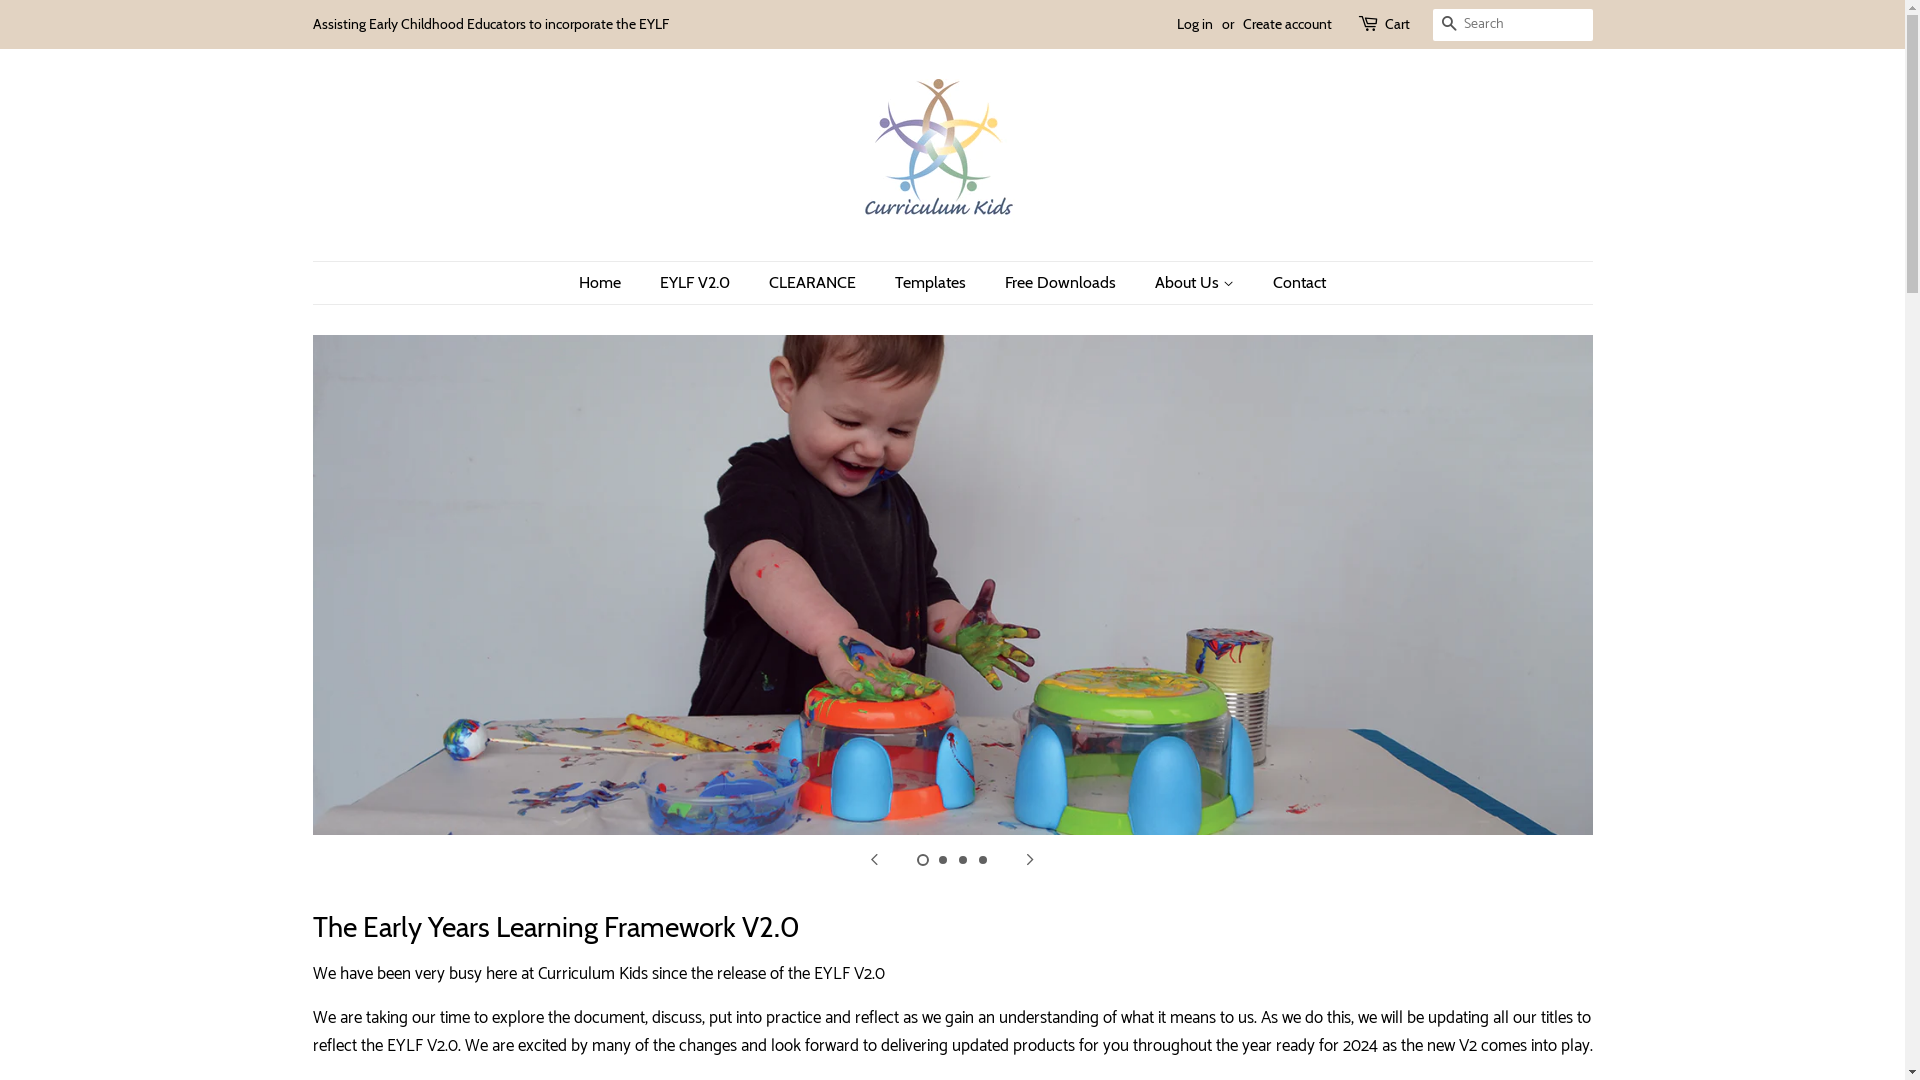  What do you see at coordinates (1197, 282) in the screenshot?
I see `About Us` at bounding box center [1197, 282].